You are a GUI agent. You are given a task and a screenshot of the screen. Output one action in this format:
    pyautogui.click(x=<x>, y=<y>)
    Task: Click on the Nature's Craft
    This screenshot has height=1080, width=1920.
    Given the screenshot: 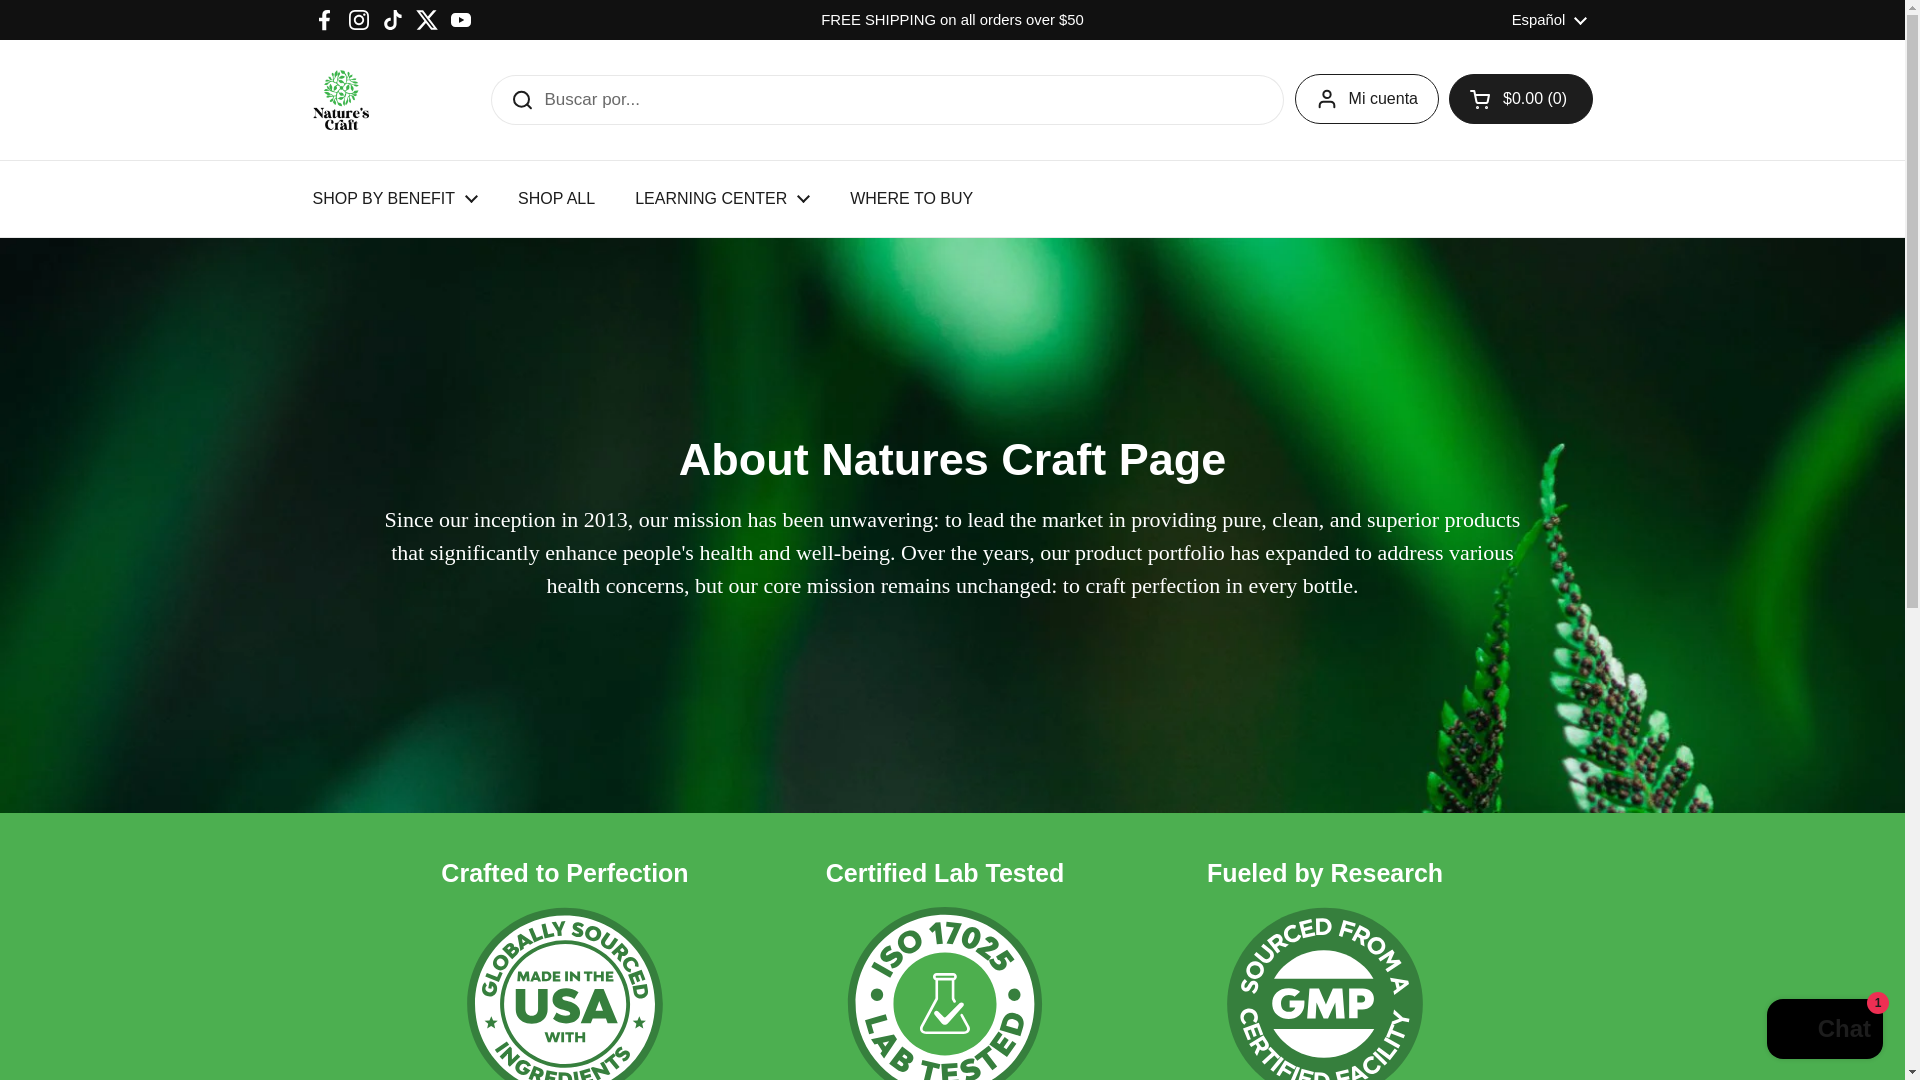 What is the action you would take?
    pyautogui.click(x=340, y=100)
    